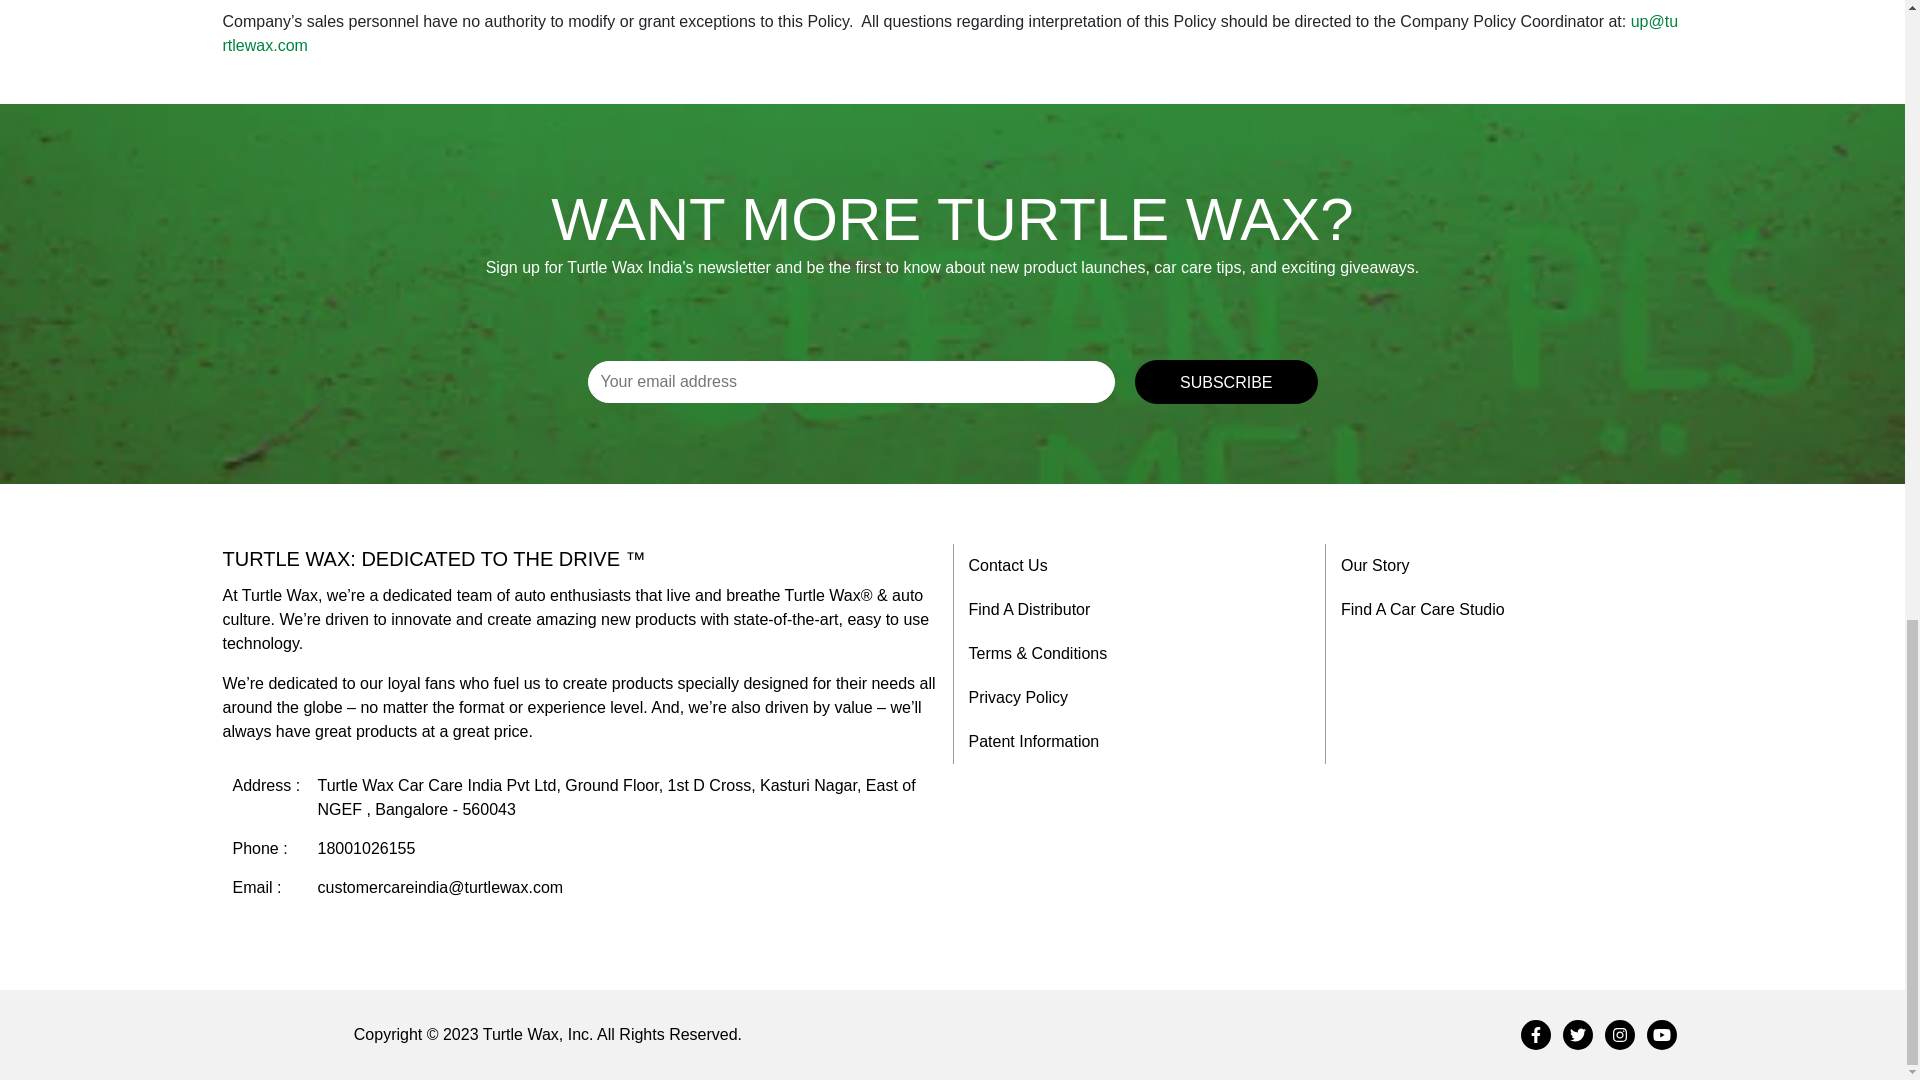  What do you see at coordinates (1618, 1034) in the screenshot?
I see `Turtle Wax India on Instagram` at bounding box center [1618, 1034].